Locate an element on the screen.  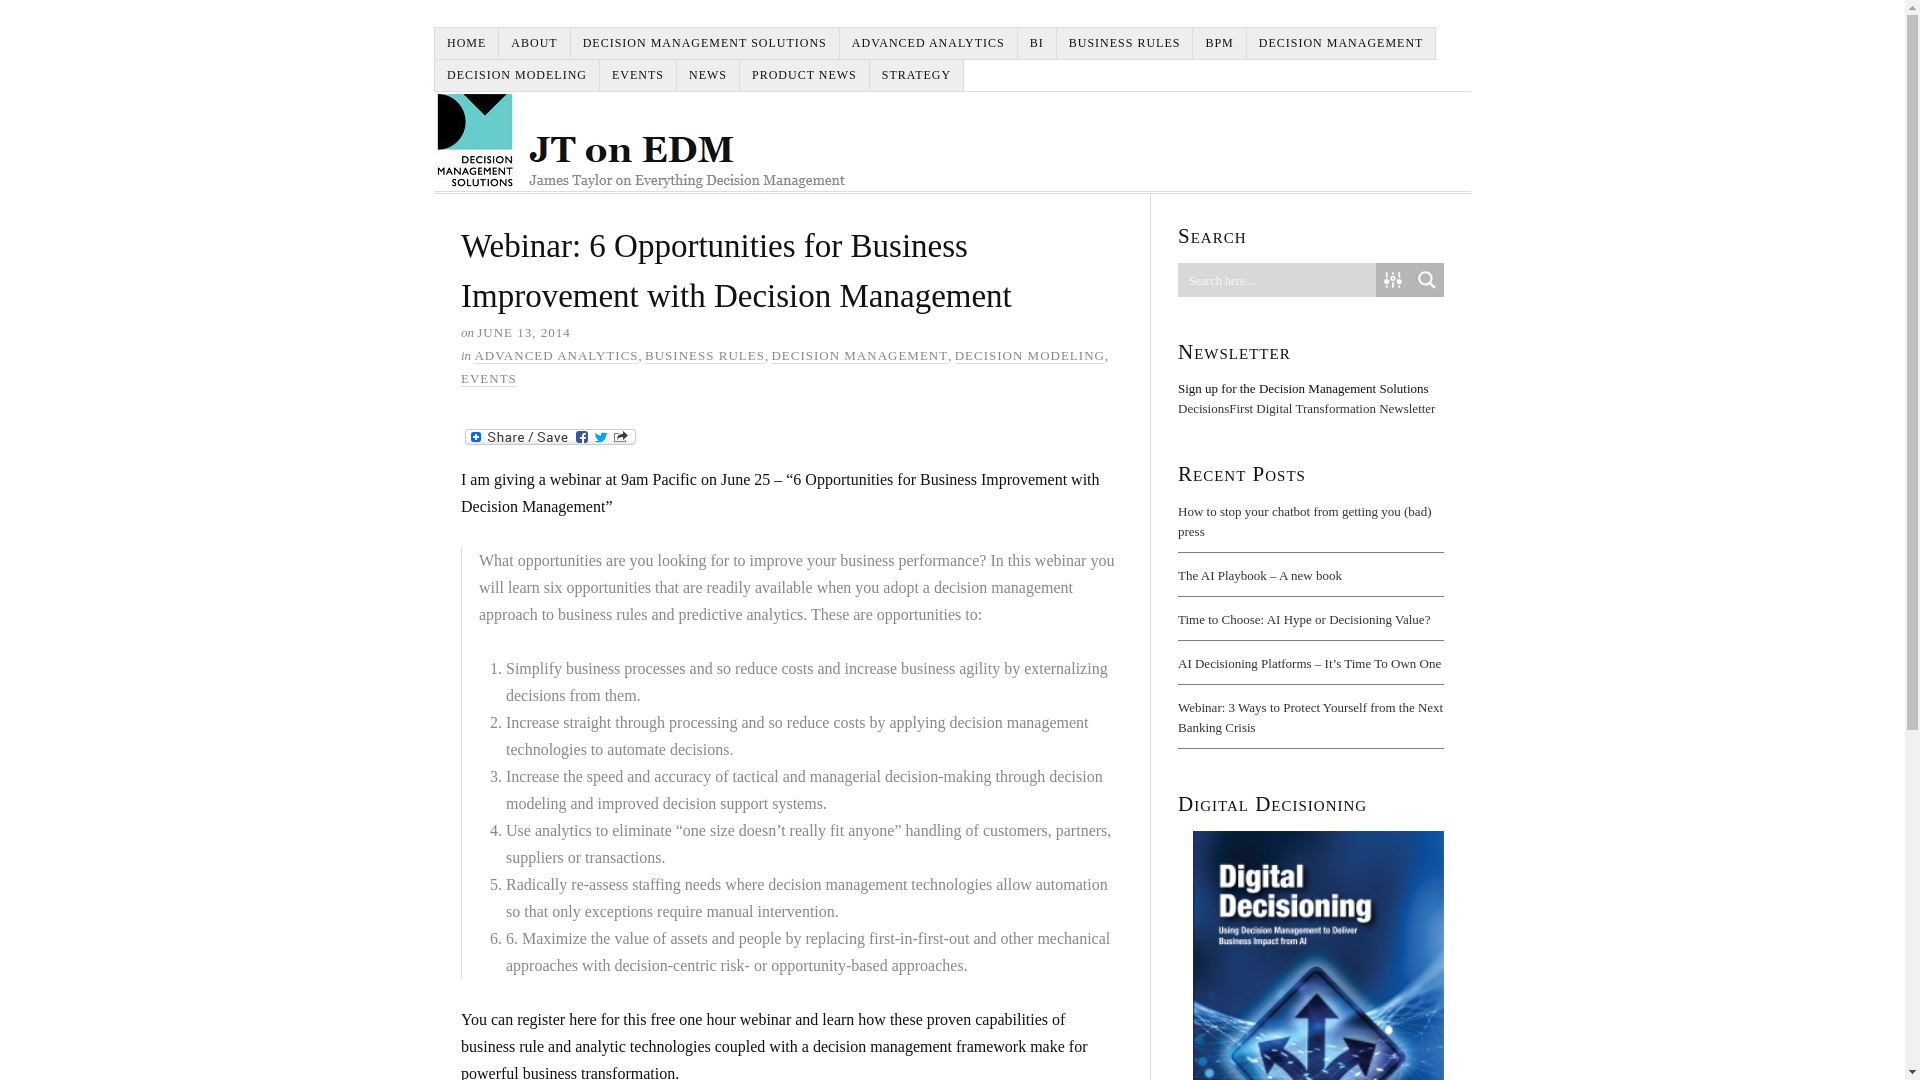
DECISION MODELING is located at coordinates (1030, 355).